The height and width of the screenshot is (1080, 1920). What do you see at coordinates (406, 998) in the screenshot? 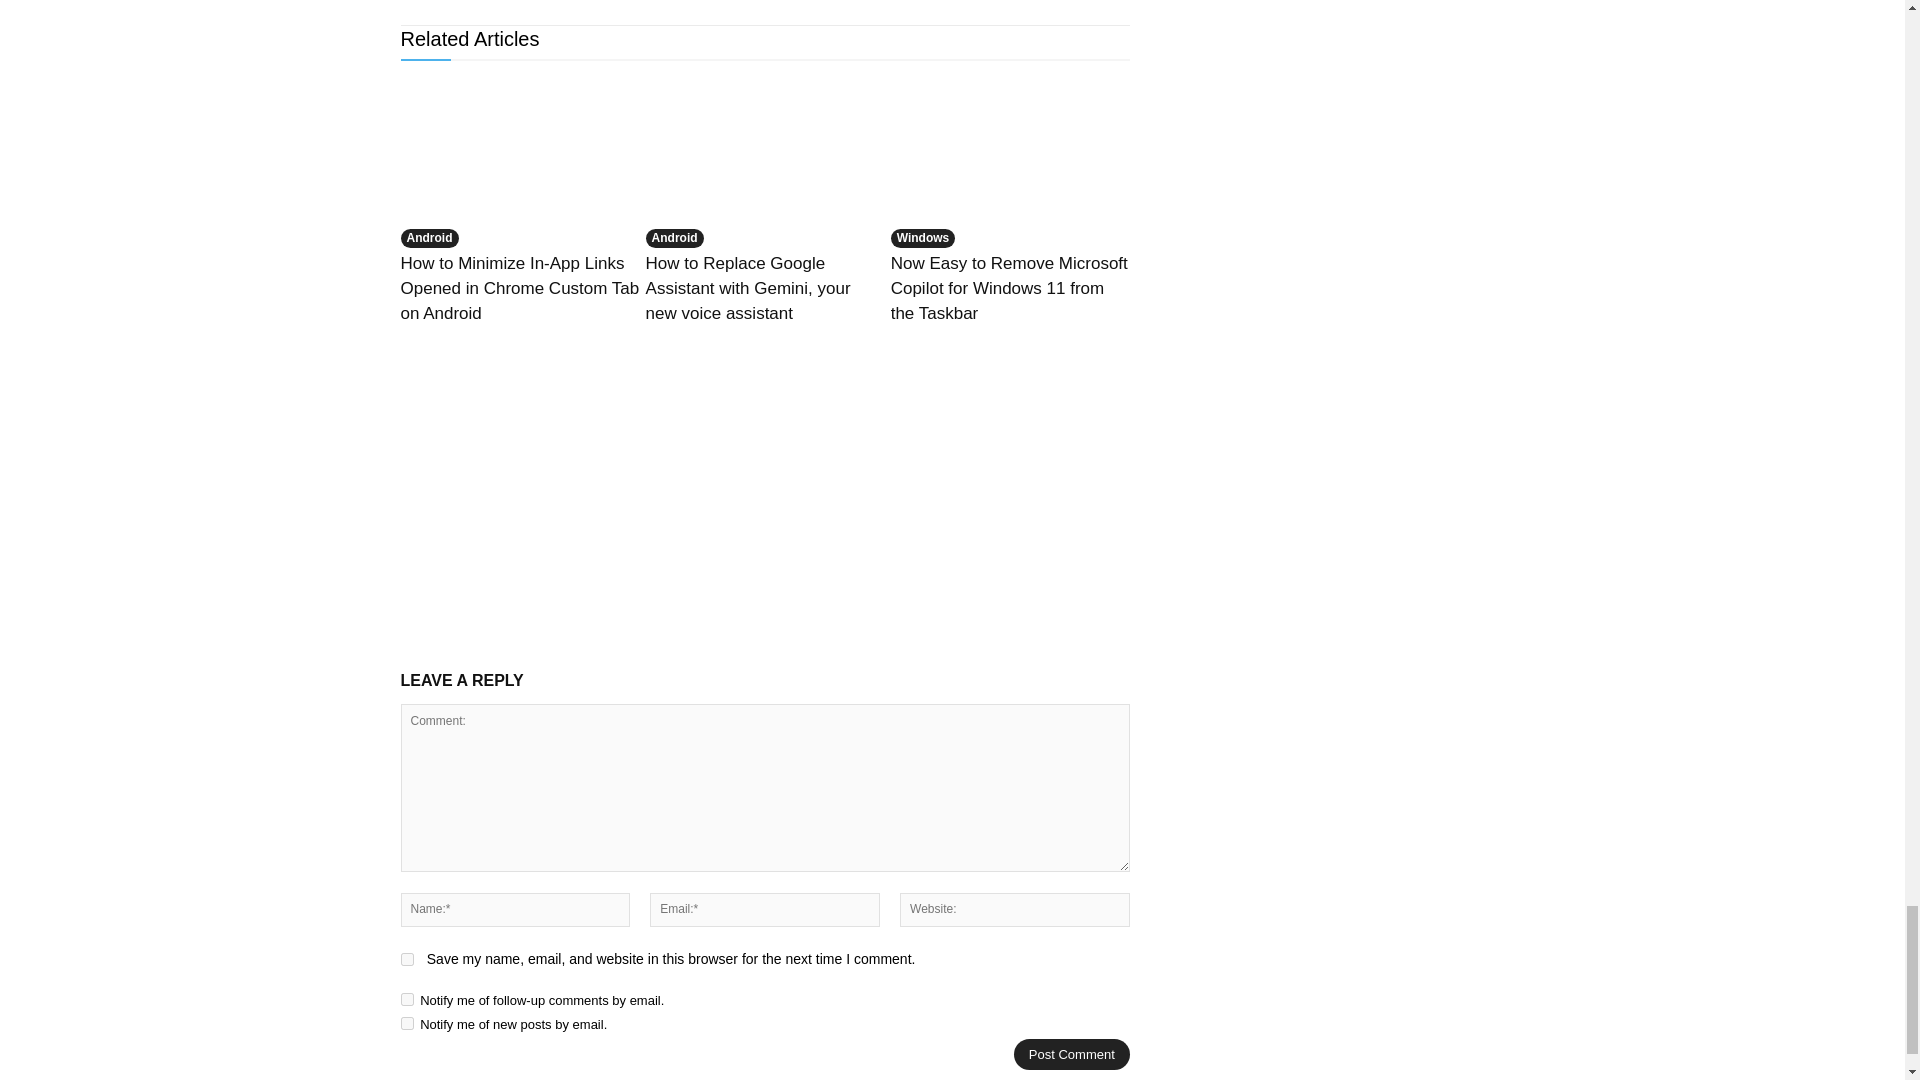
I see `subscribe` at bounding box center [406, 998].